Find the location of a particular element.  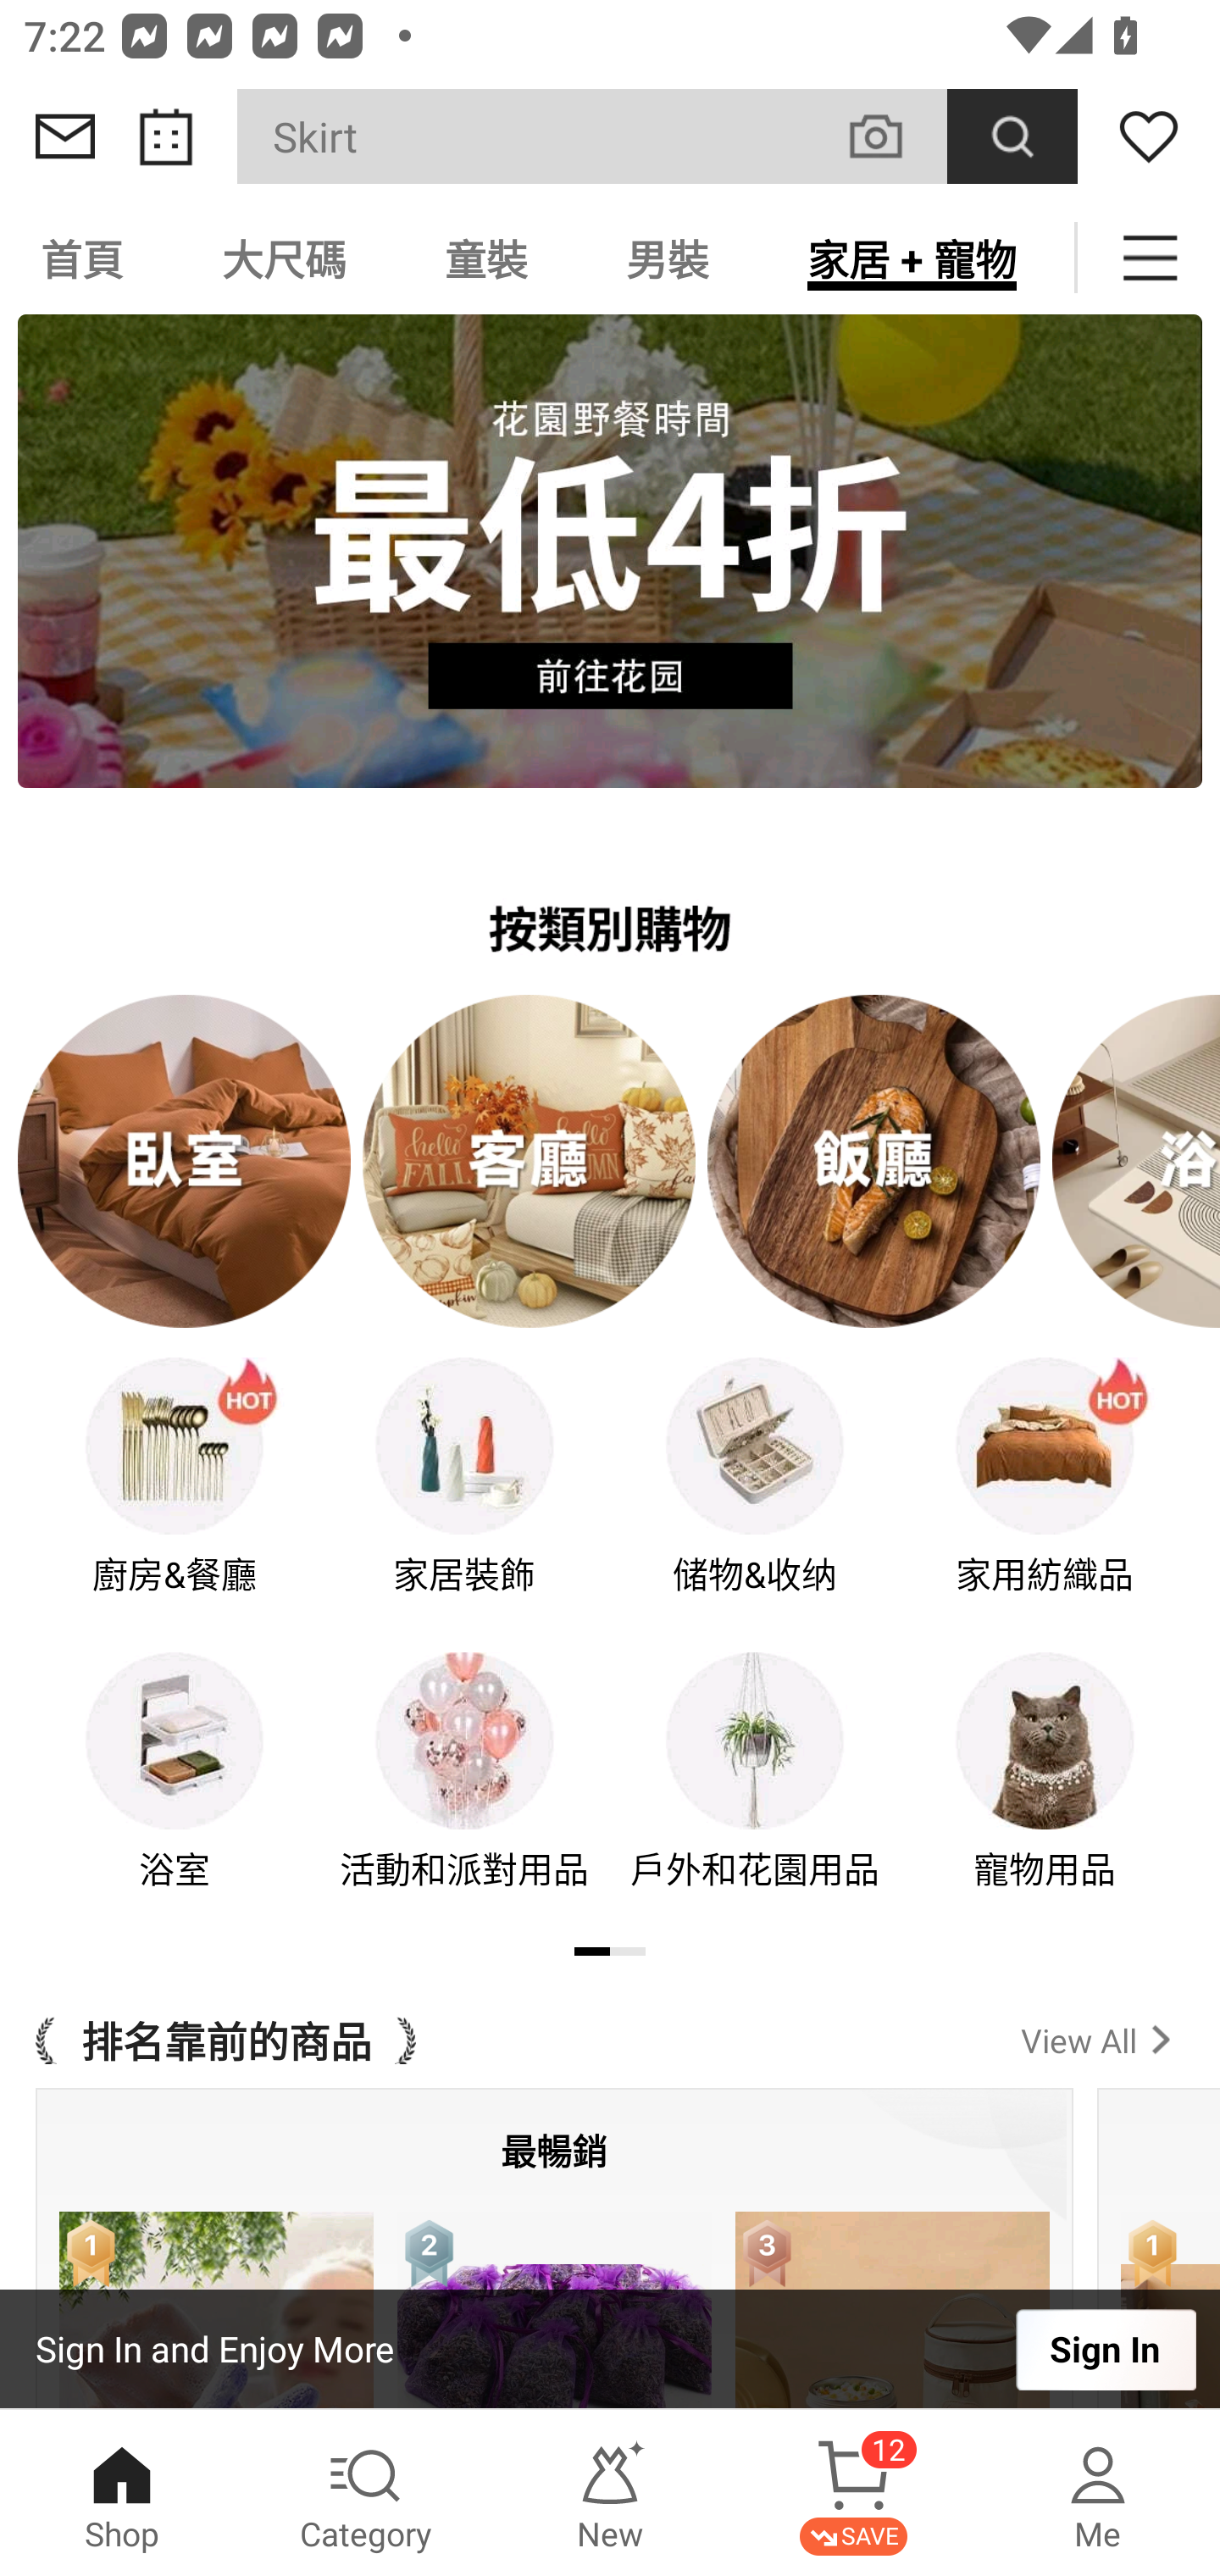

储物&收纳 is located at coordinates (755, 1499).